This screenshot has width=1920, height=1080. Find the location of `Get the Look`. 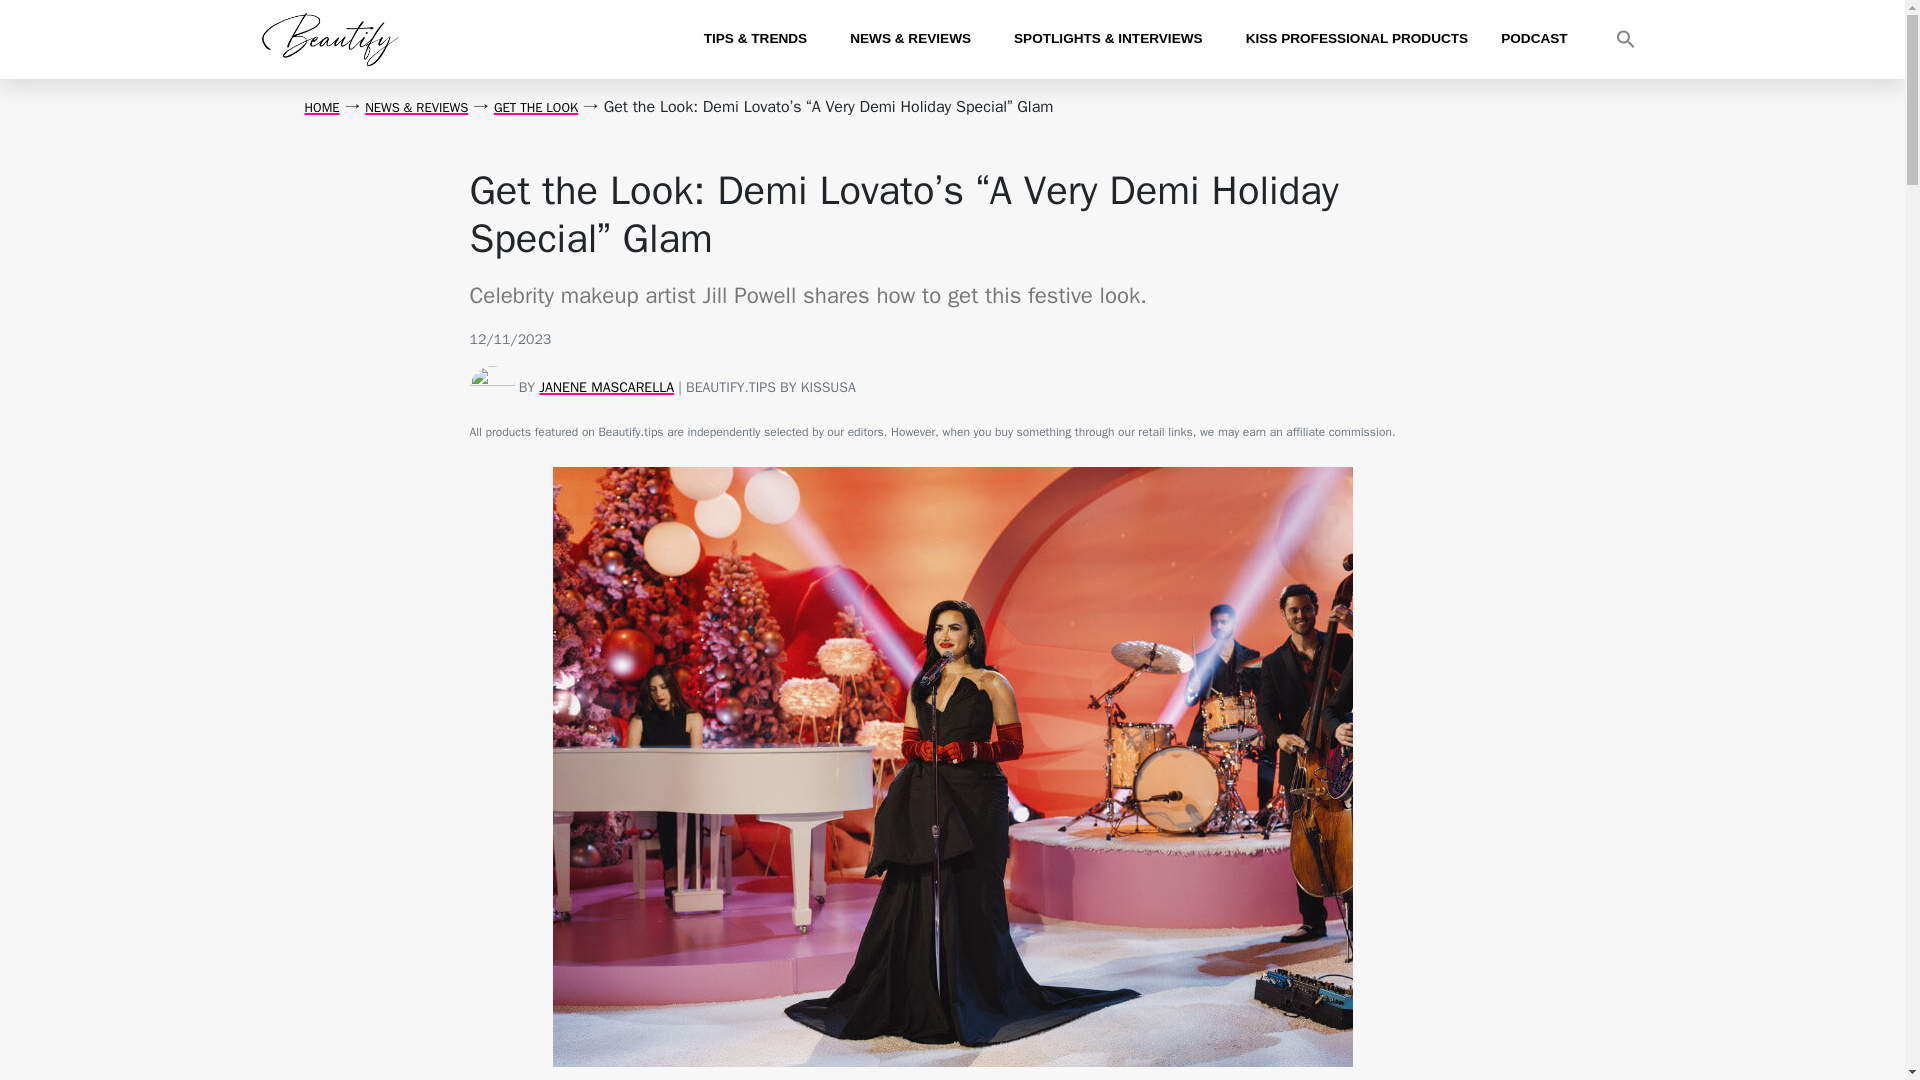

Get the Look is located at coordinates (535, 107).